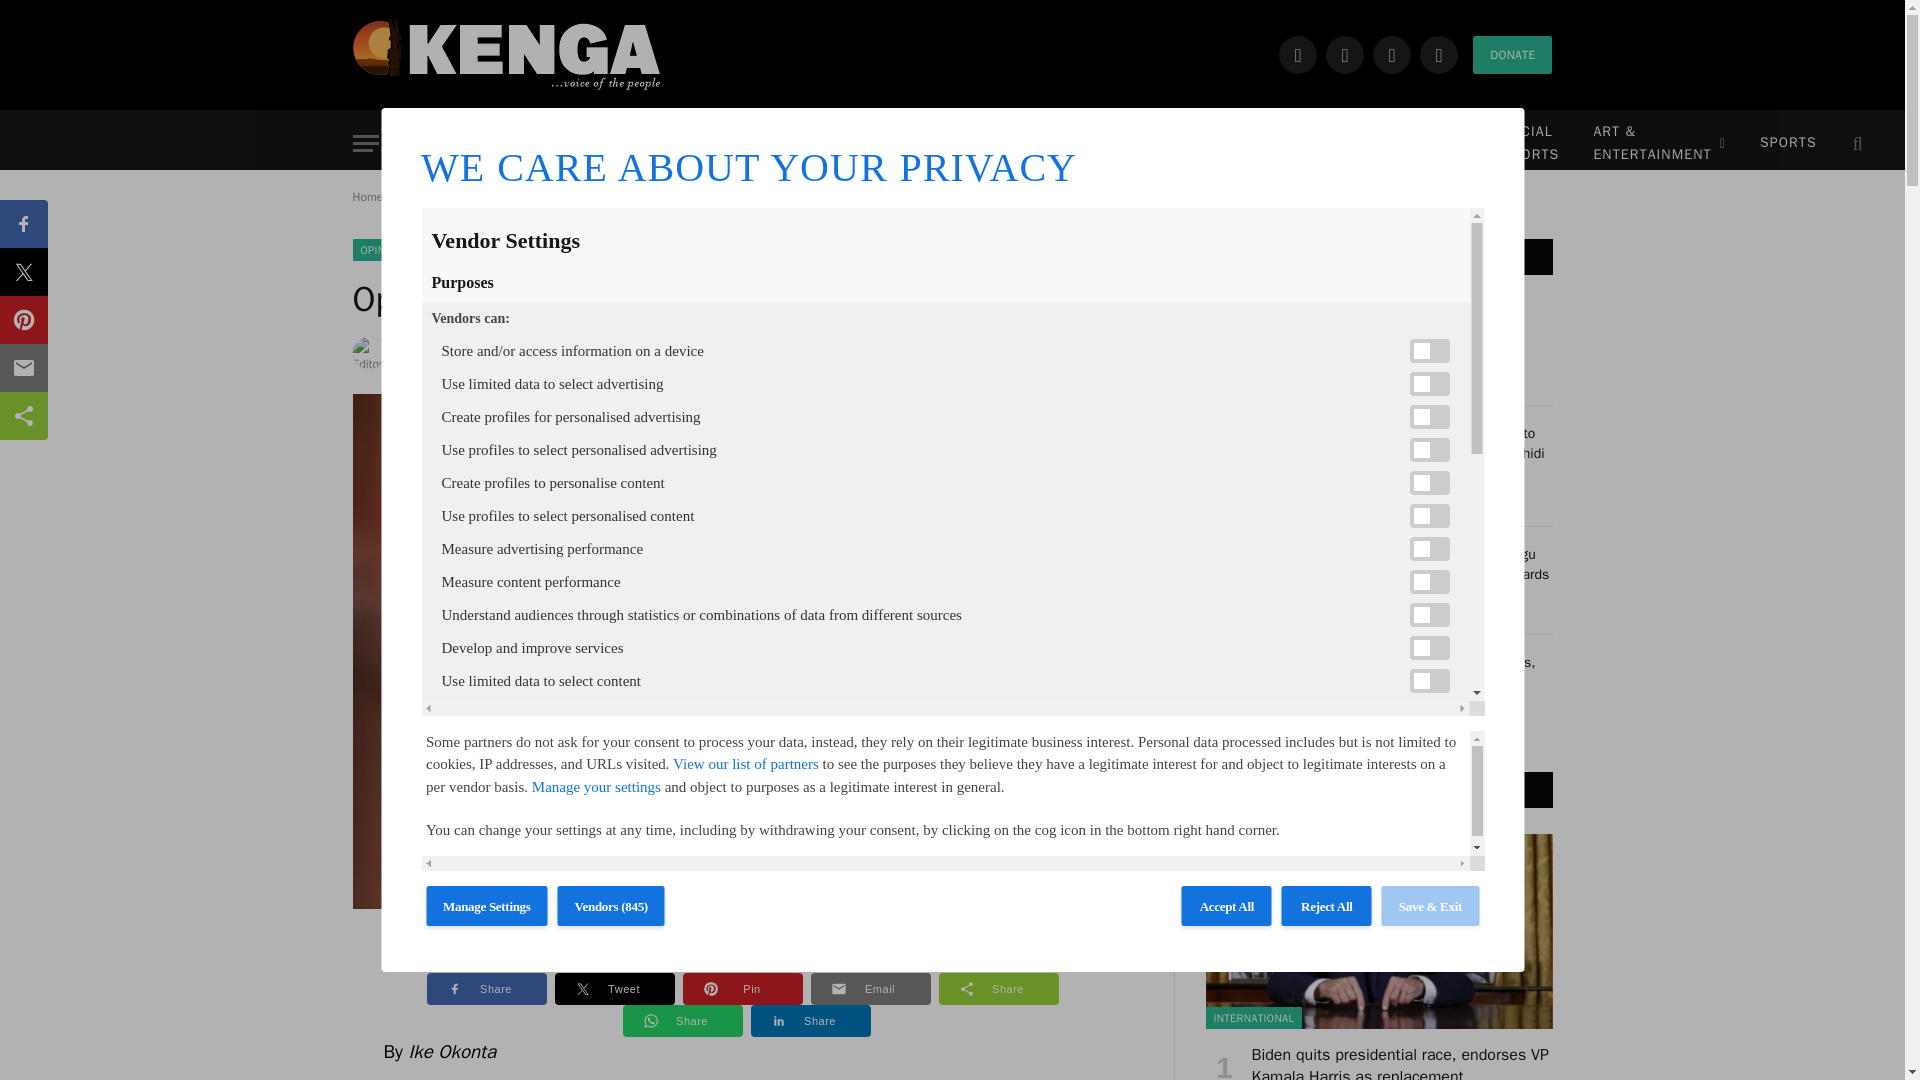  I want to click on Twitter, so click(1344, 54).